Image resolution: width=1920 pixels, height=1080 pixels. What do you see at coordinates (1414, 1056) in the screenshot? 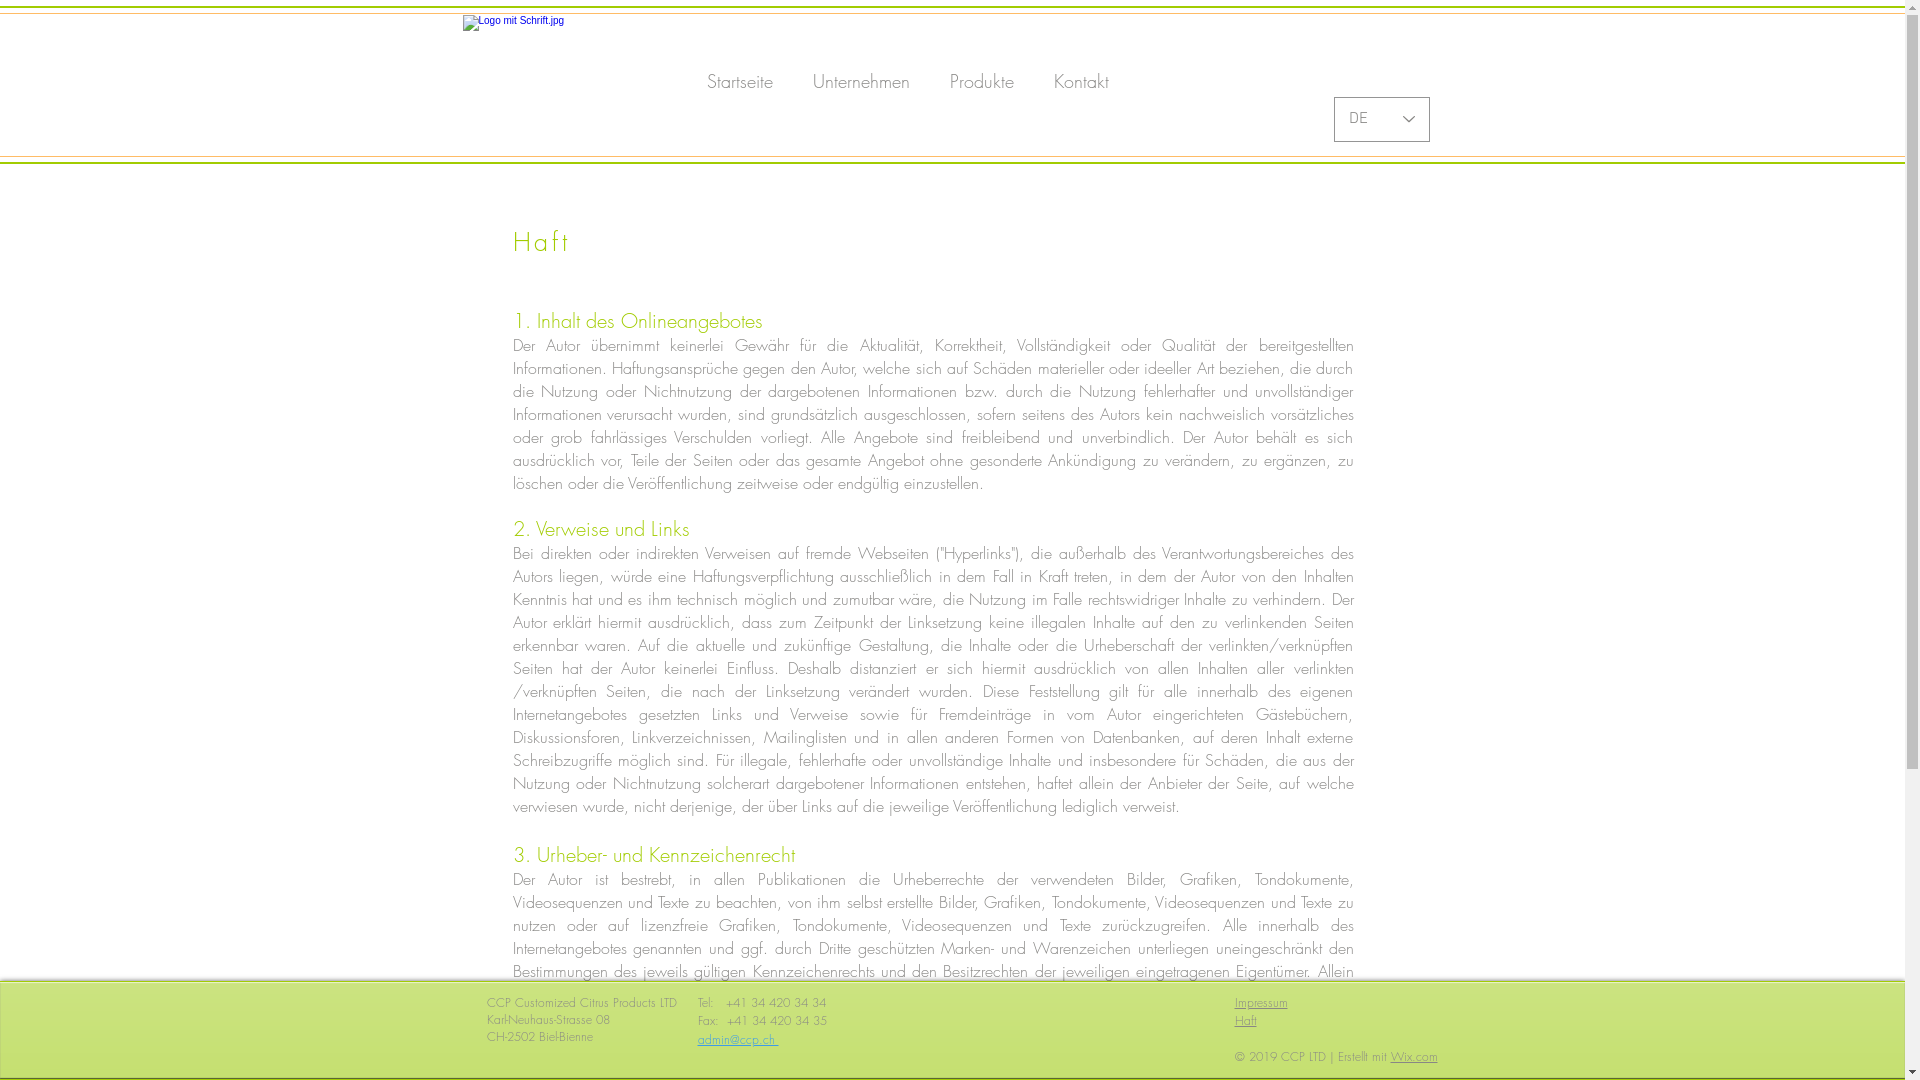
I see `Wix.com` at bounding box center [1414, 1056].